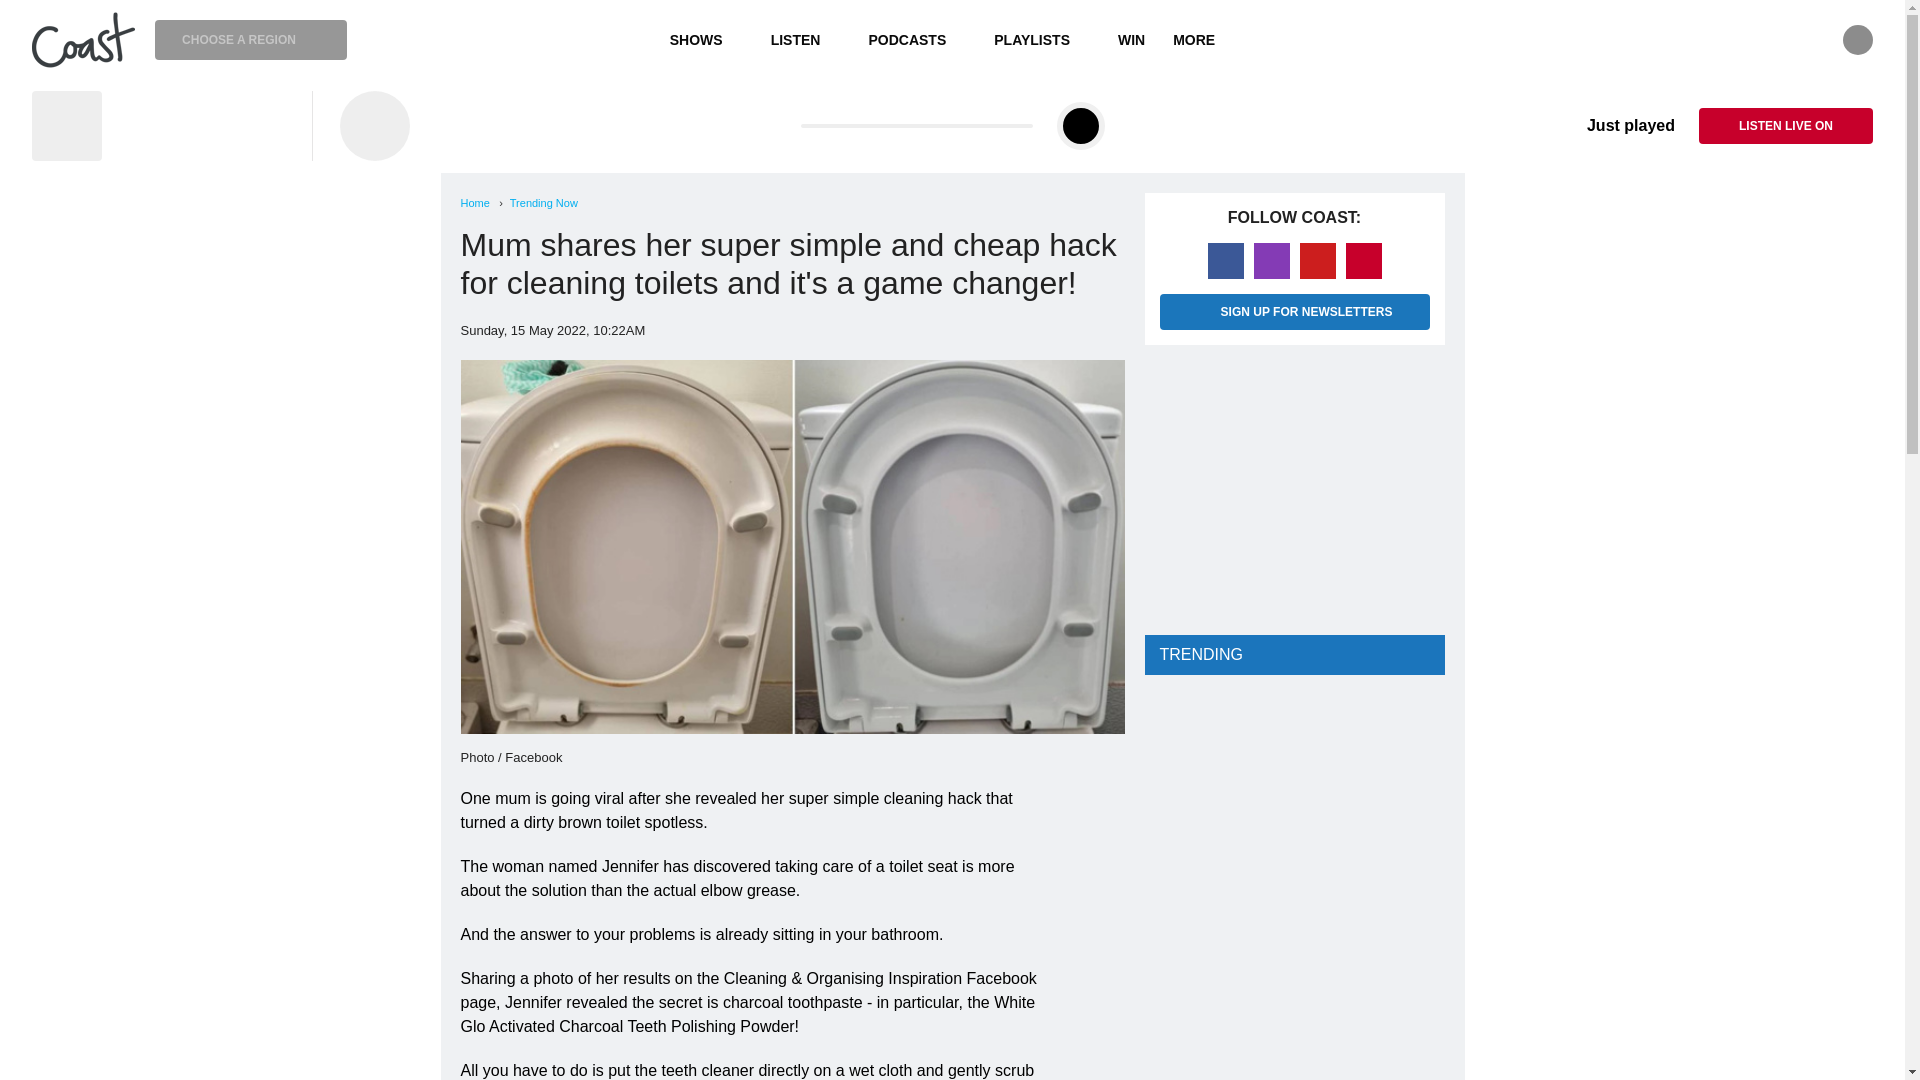  Describe the element at coordinates (1226, 260) in the screenshot. I see `Facebook` at that location.